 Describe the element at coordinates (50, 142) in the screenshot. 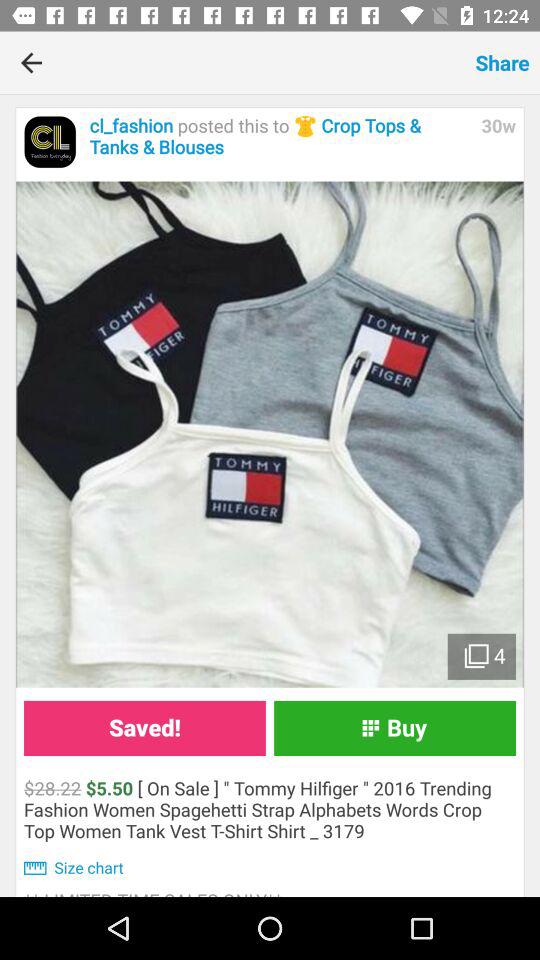

I see `forward to home page` at that location.